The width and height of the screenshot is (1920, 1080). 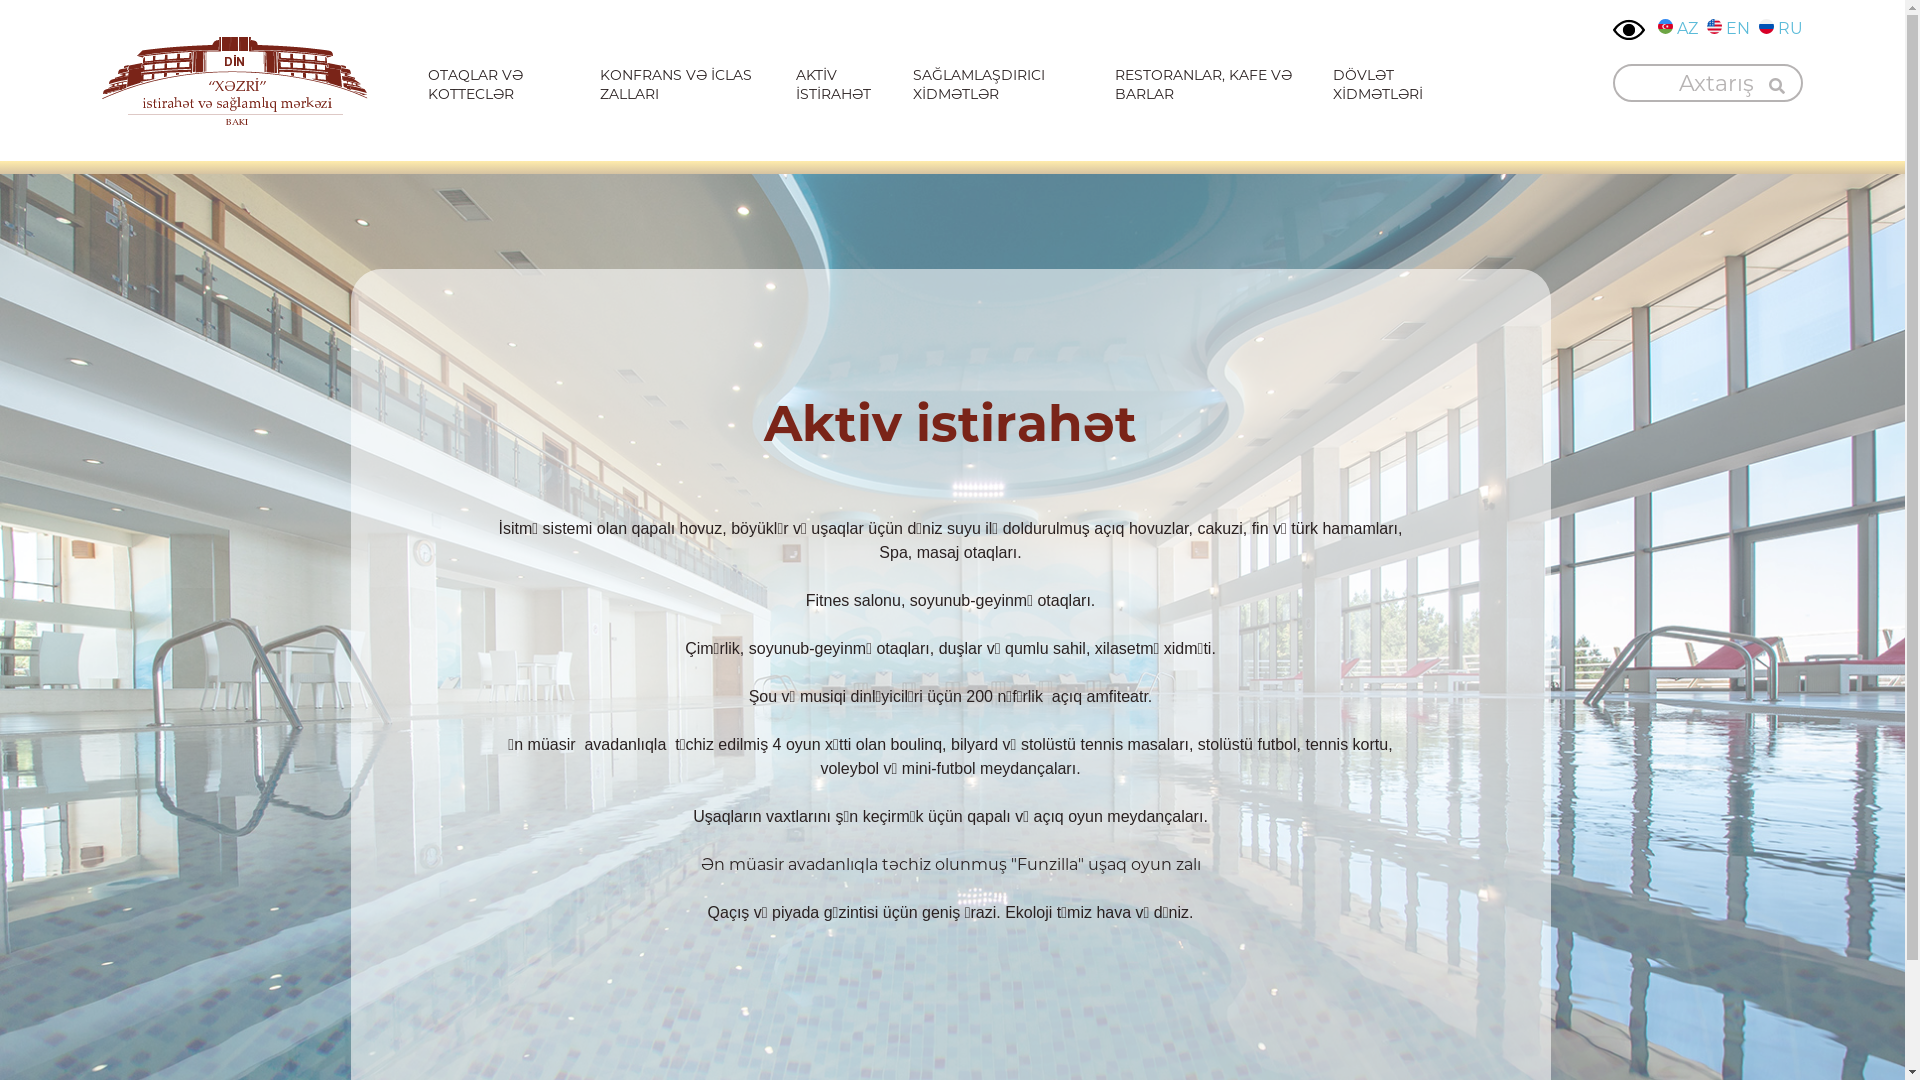 I want to click on Xezri, so click(x=235, y=81).